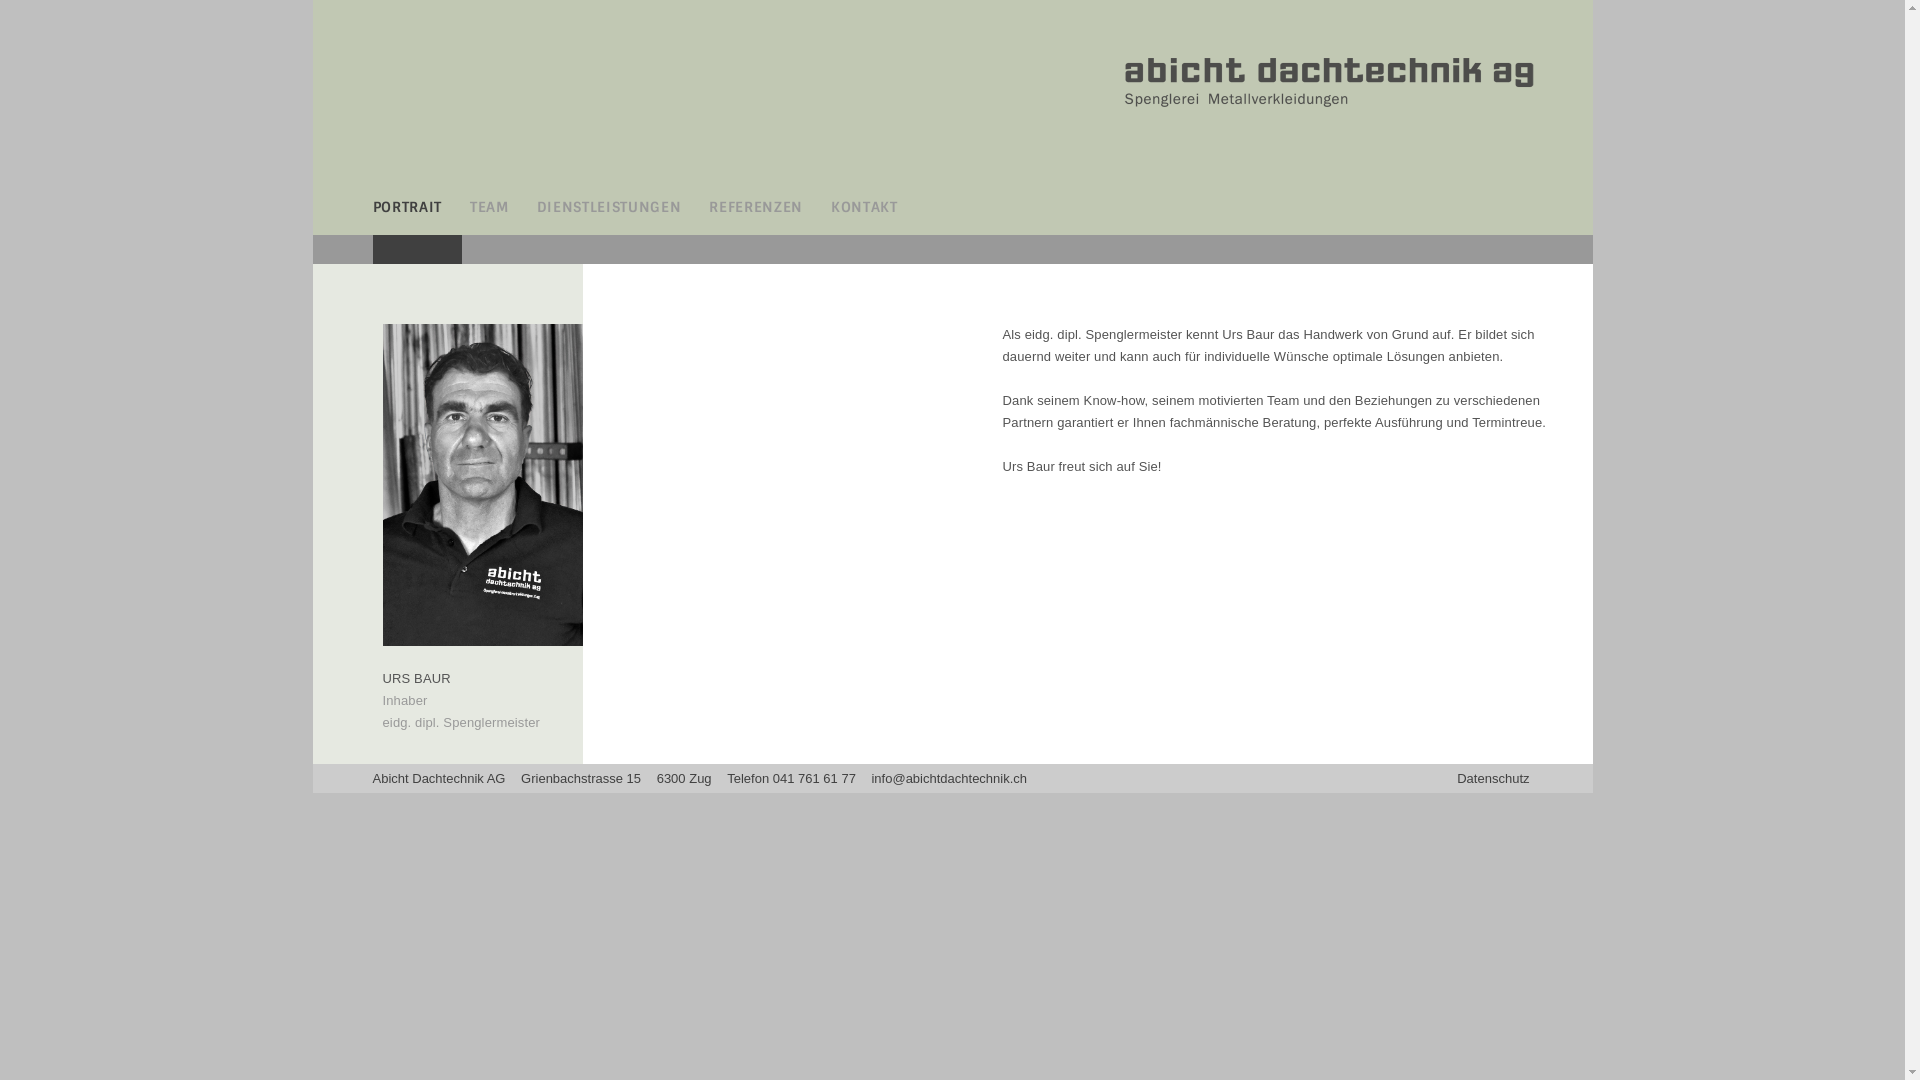  What do you see at coordinates (756, 215) in the screenshot?
I see `REFERENZEN` at bounding box center [756, 215].